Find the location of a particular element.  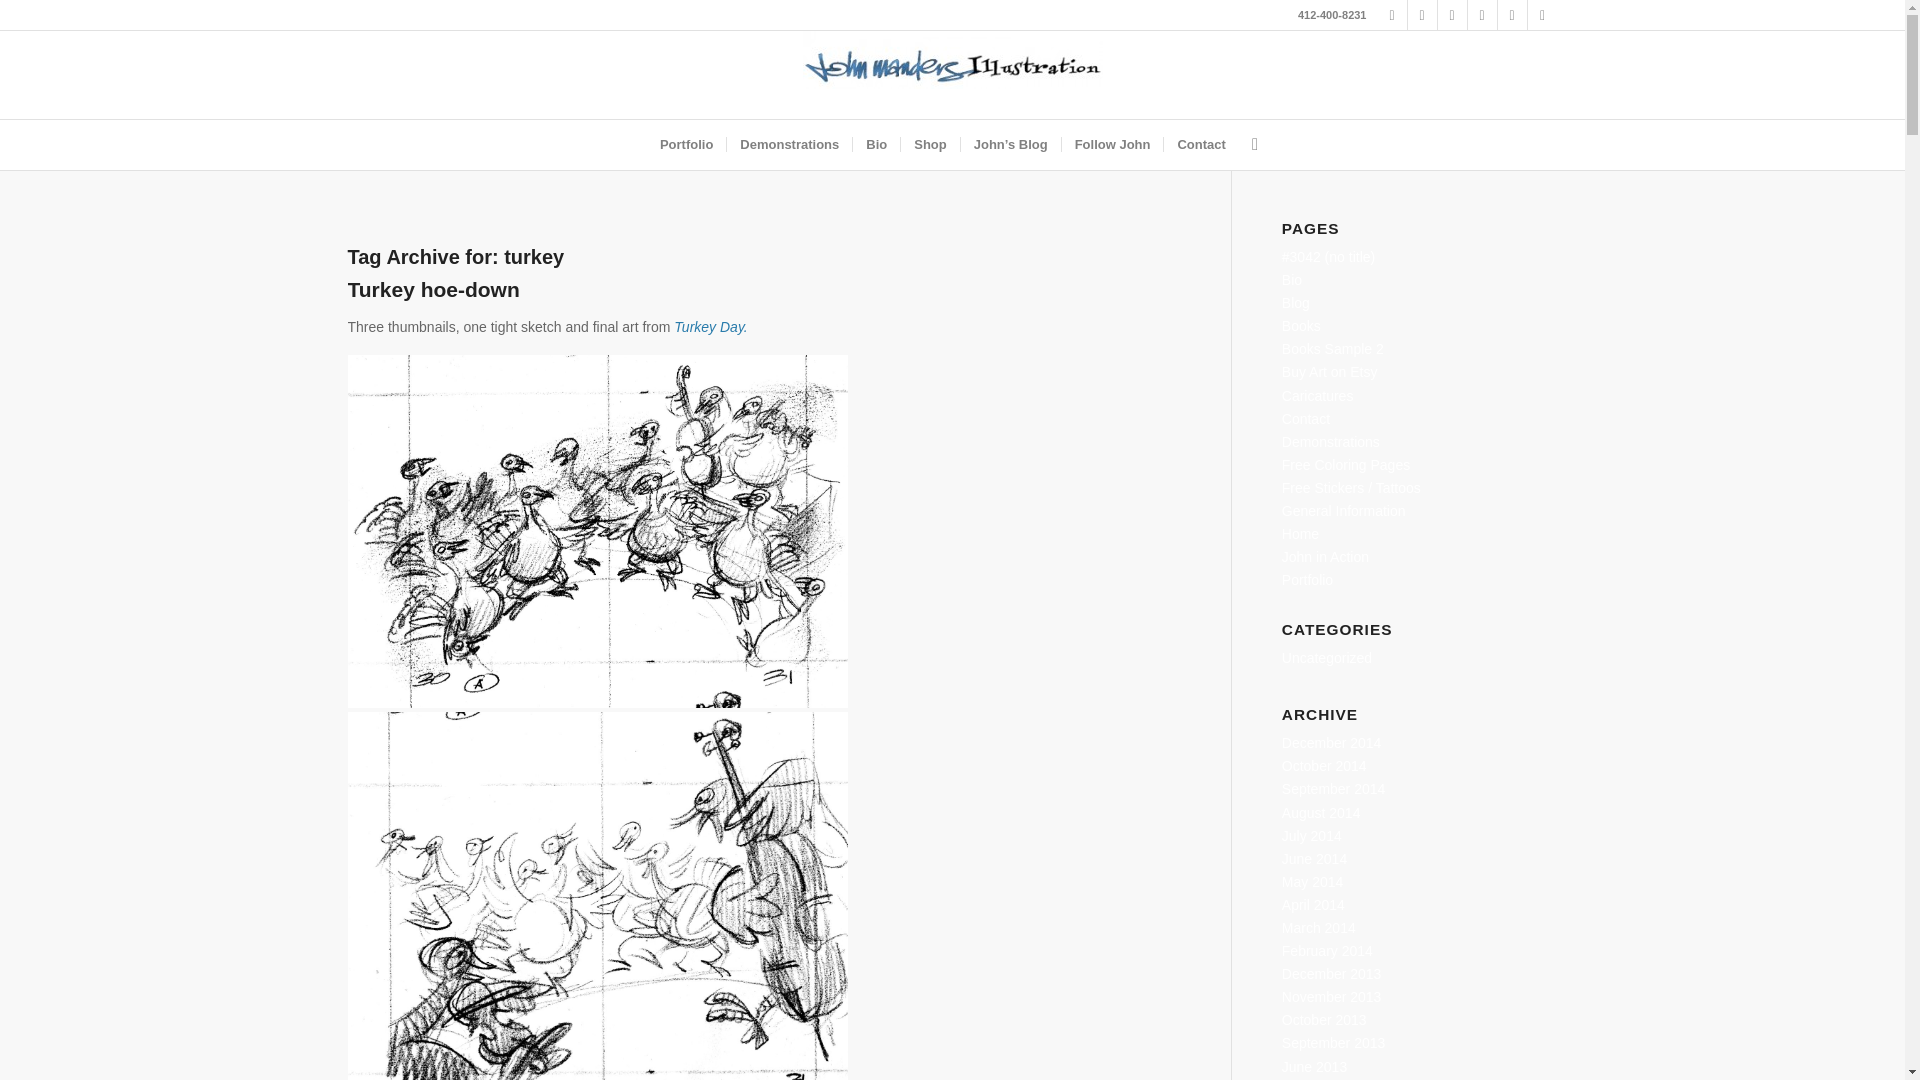

X is located at coordinates (1422, 15).